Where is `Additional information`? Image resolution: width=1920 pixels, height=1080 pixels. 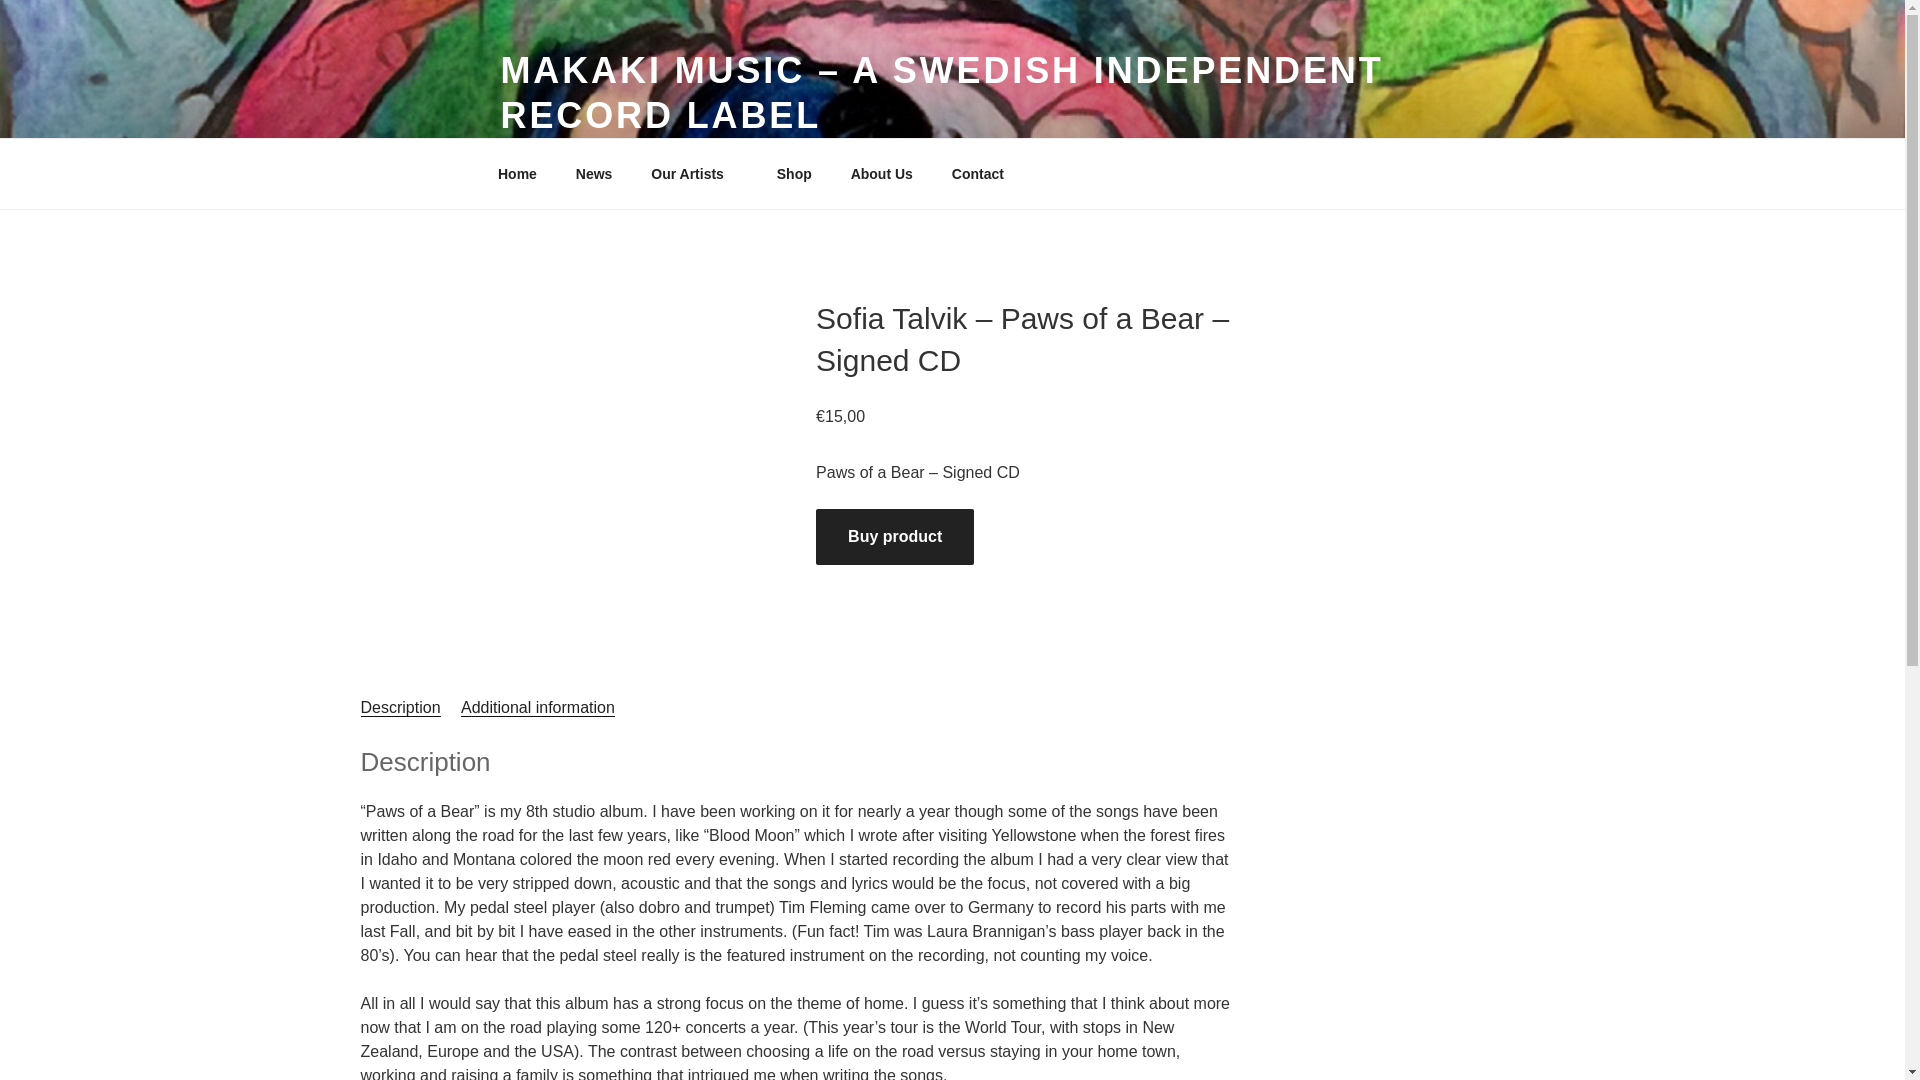 Additional information is located at coordinates (537, 707).